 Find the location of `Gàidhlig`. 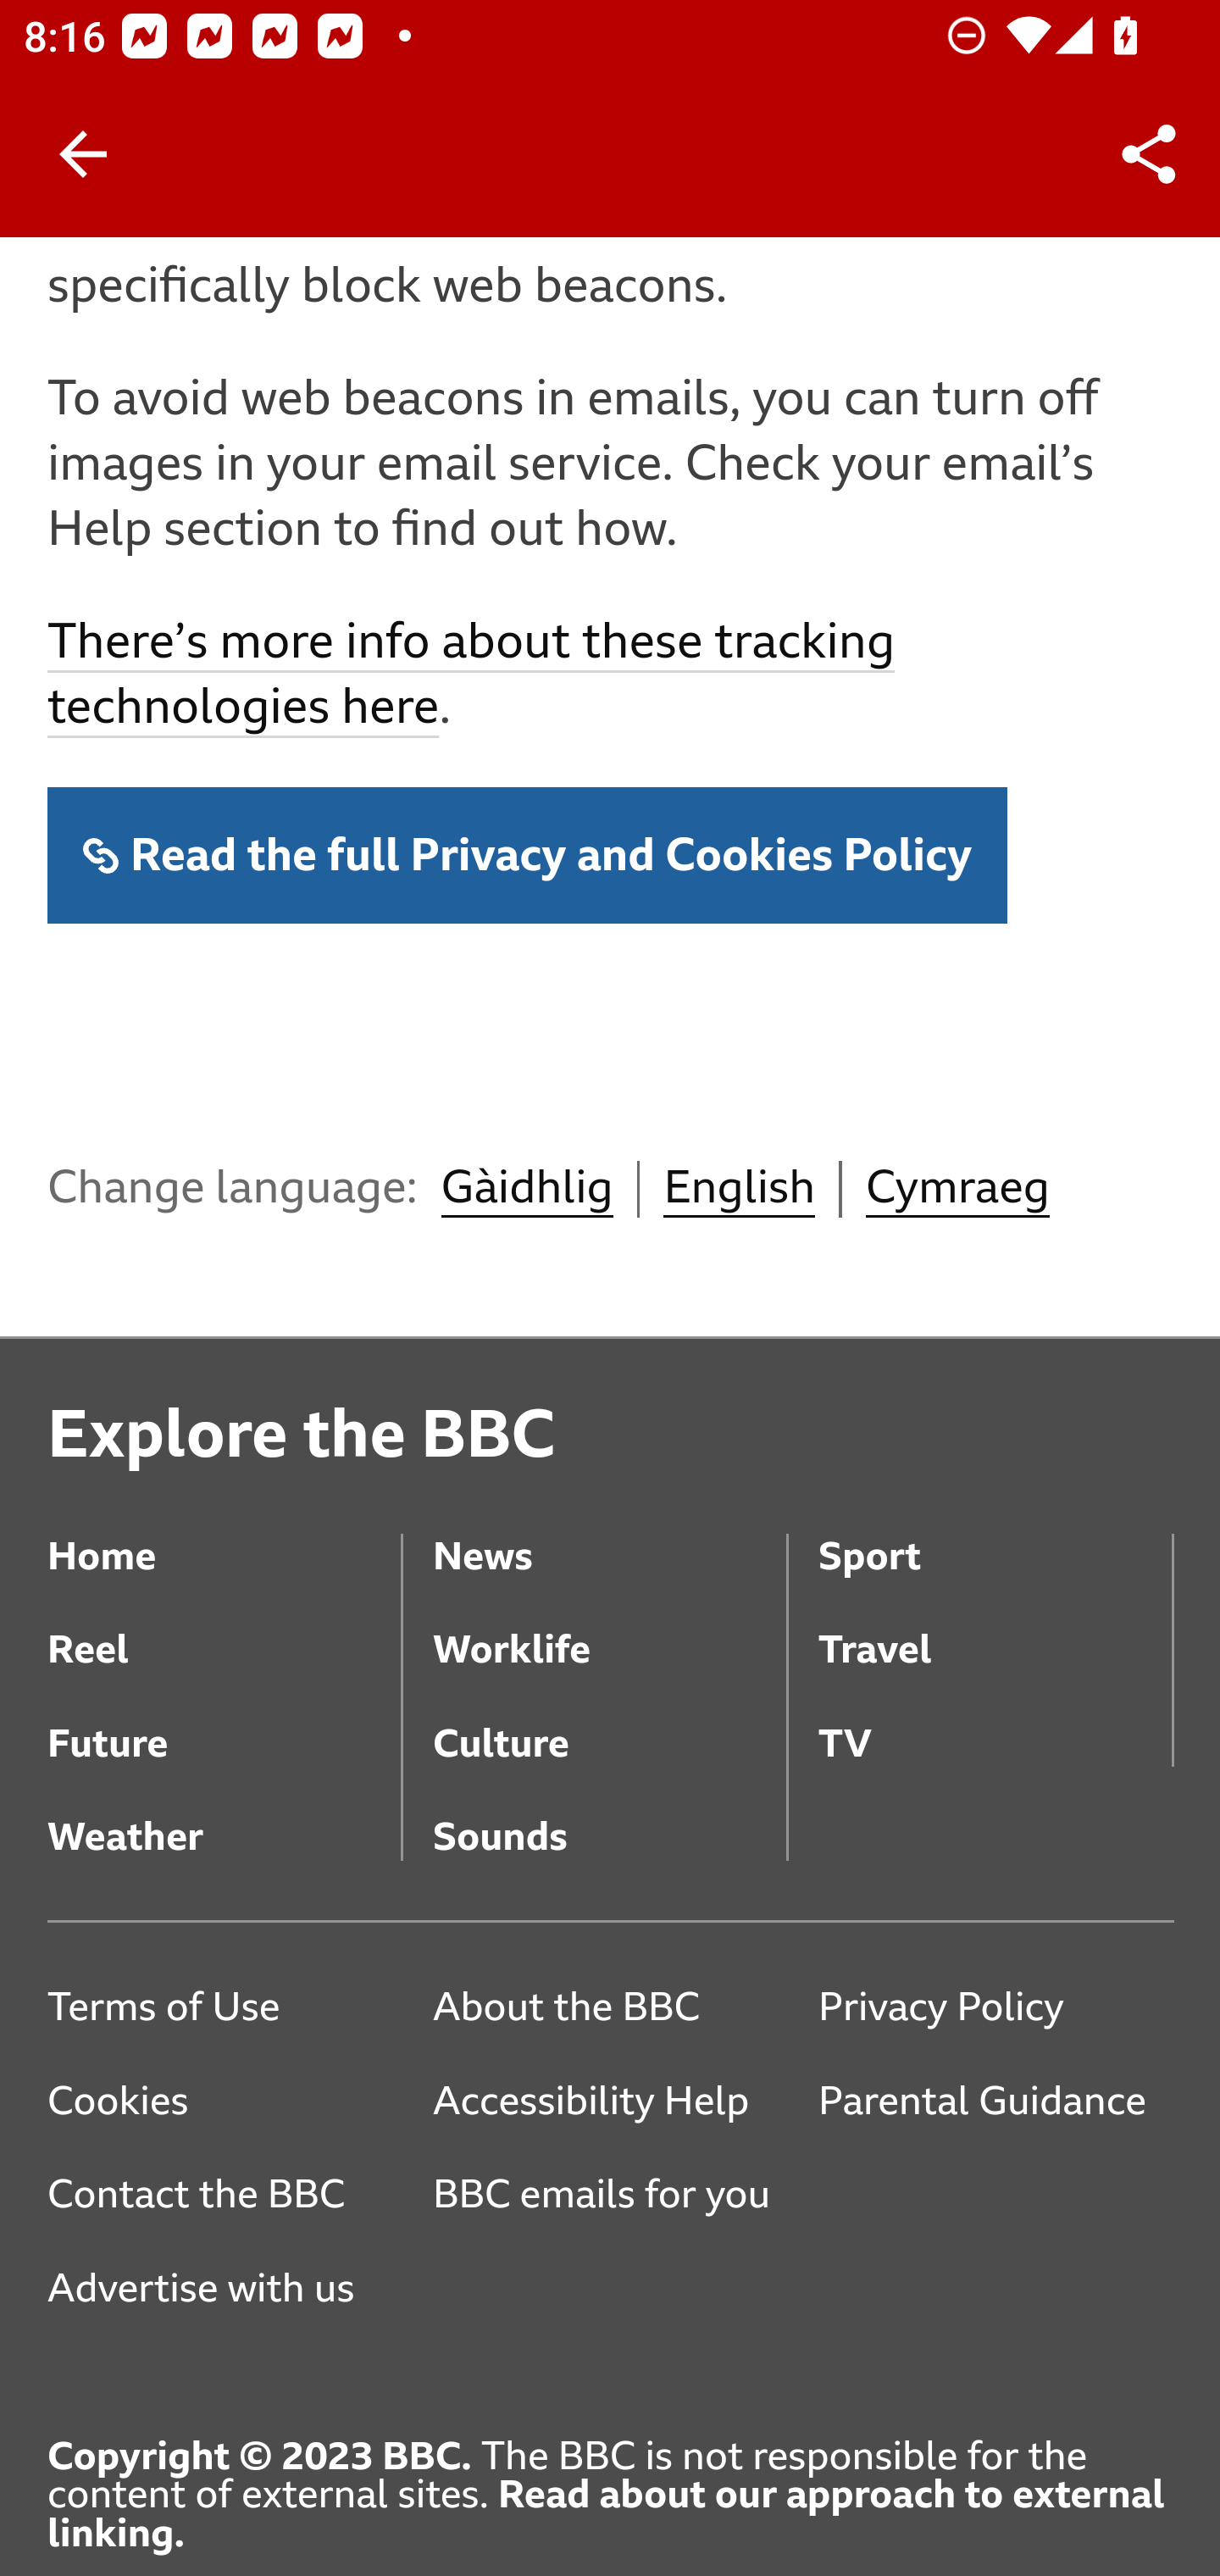

Gàidhlig is located at coordinates (526, 1191).